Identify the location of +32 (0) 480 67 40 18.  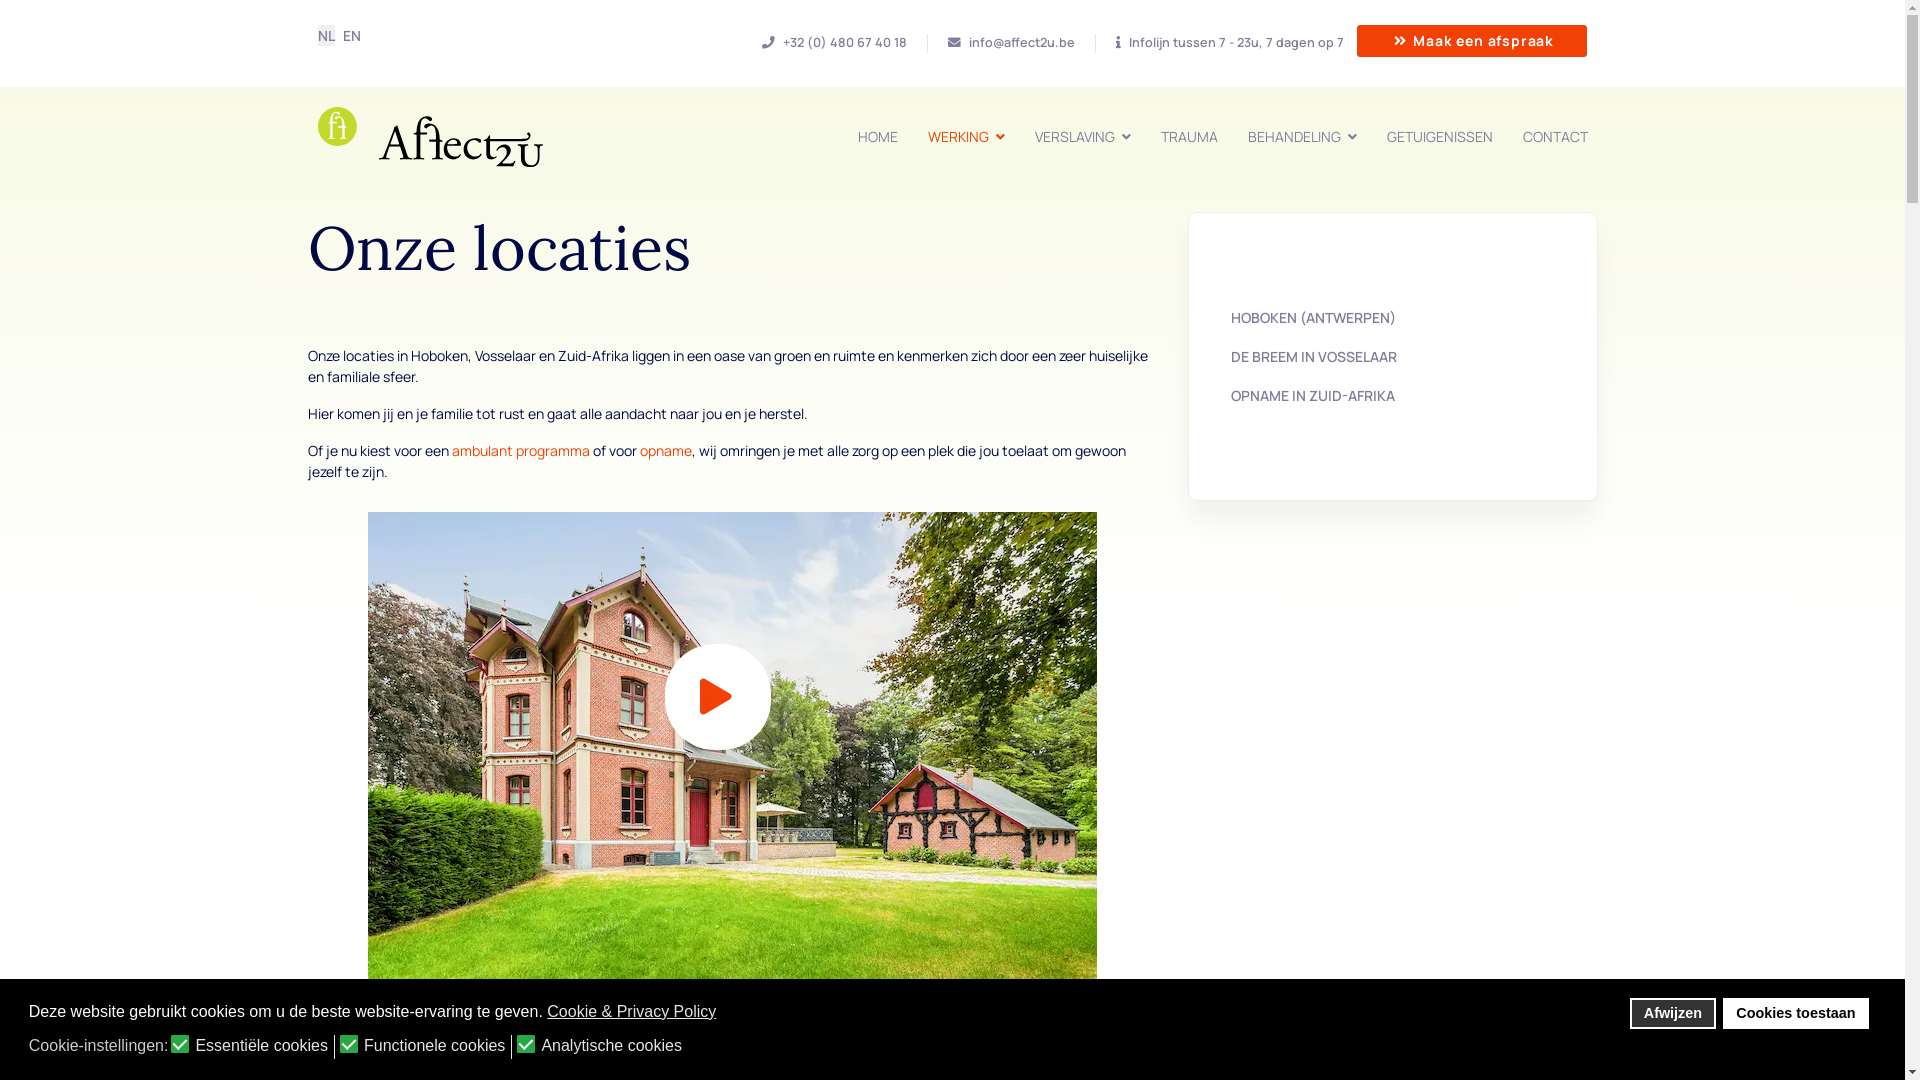
(845, 42).